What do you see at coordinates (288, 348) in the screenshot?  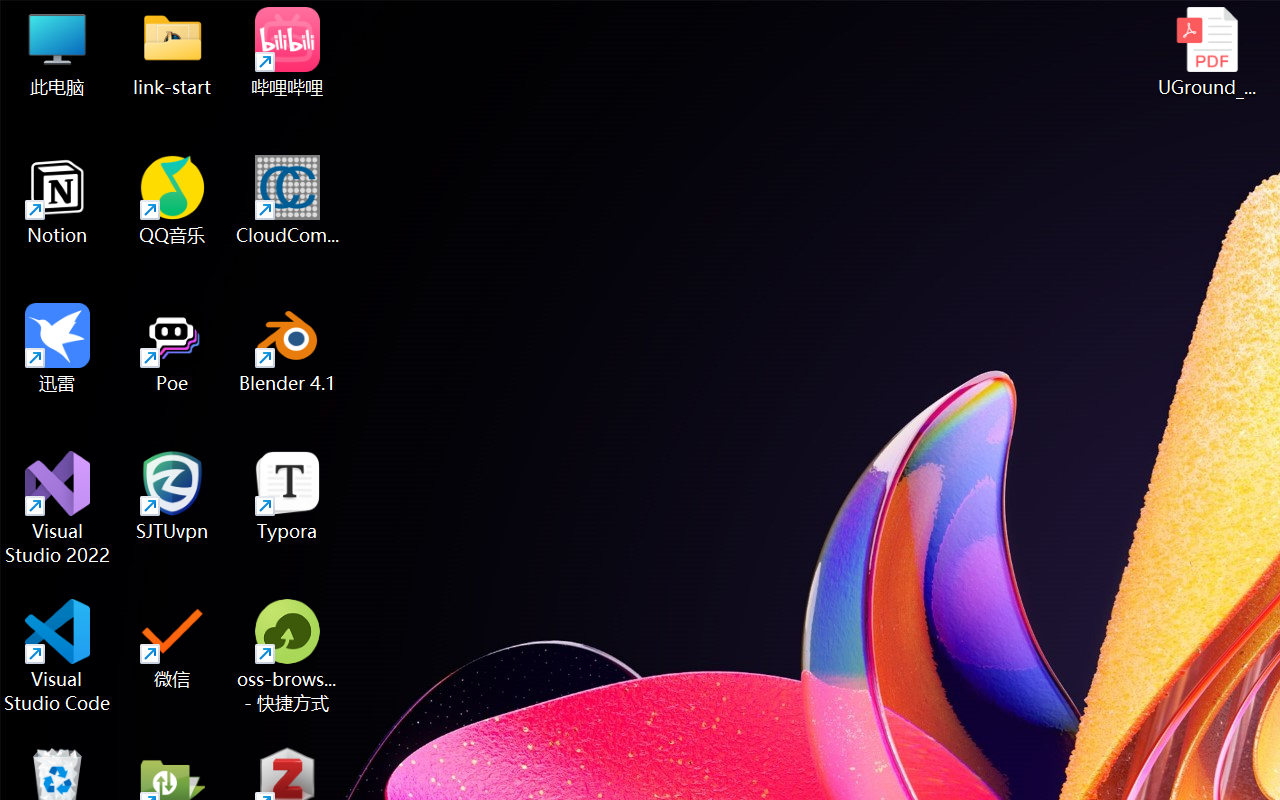 I see `Blender 4.1` at bounding box center [288, 348].